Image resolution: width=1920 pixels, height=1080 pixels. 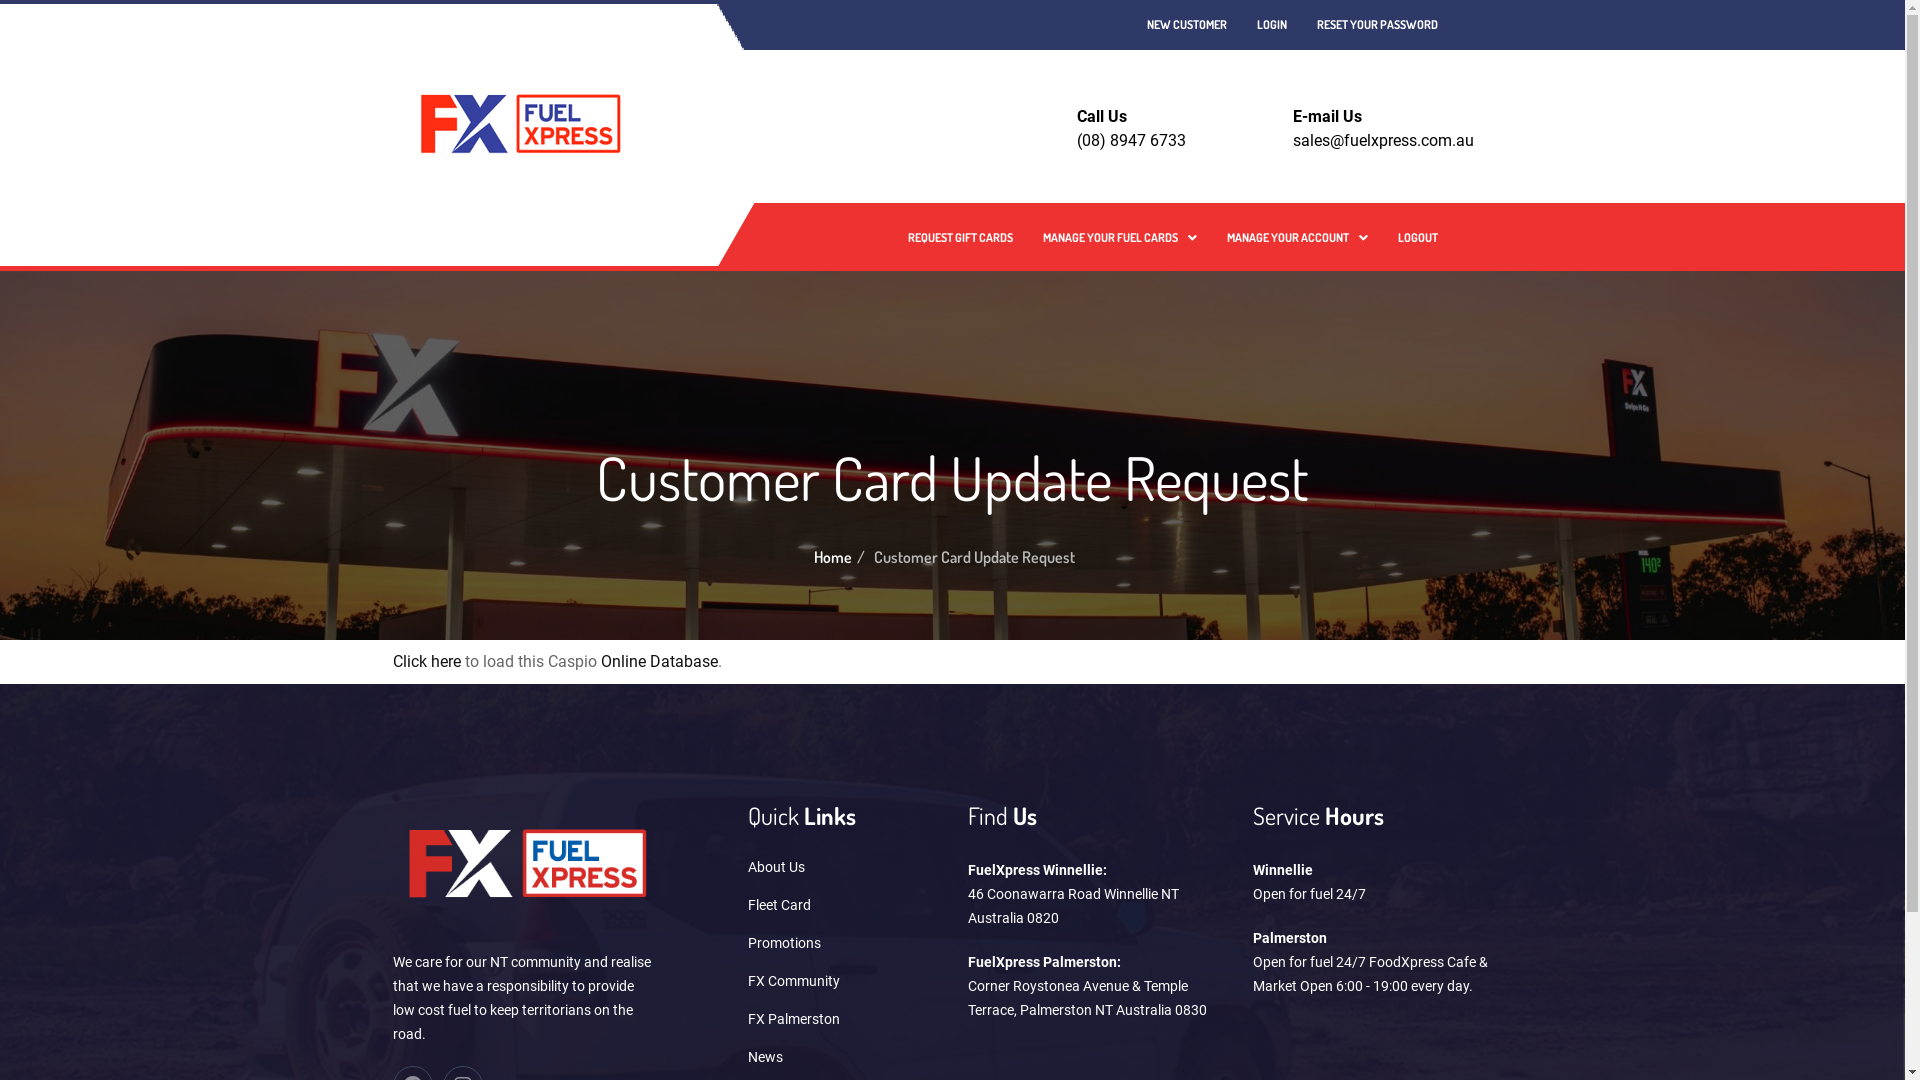 What do you see at coordinates (846, 905) in the screenshot?
I see `Fleet Card` at bounding box center [846, 905].